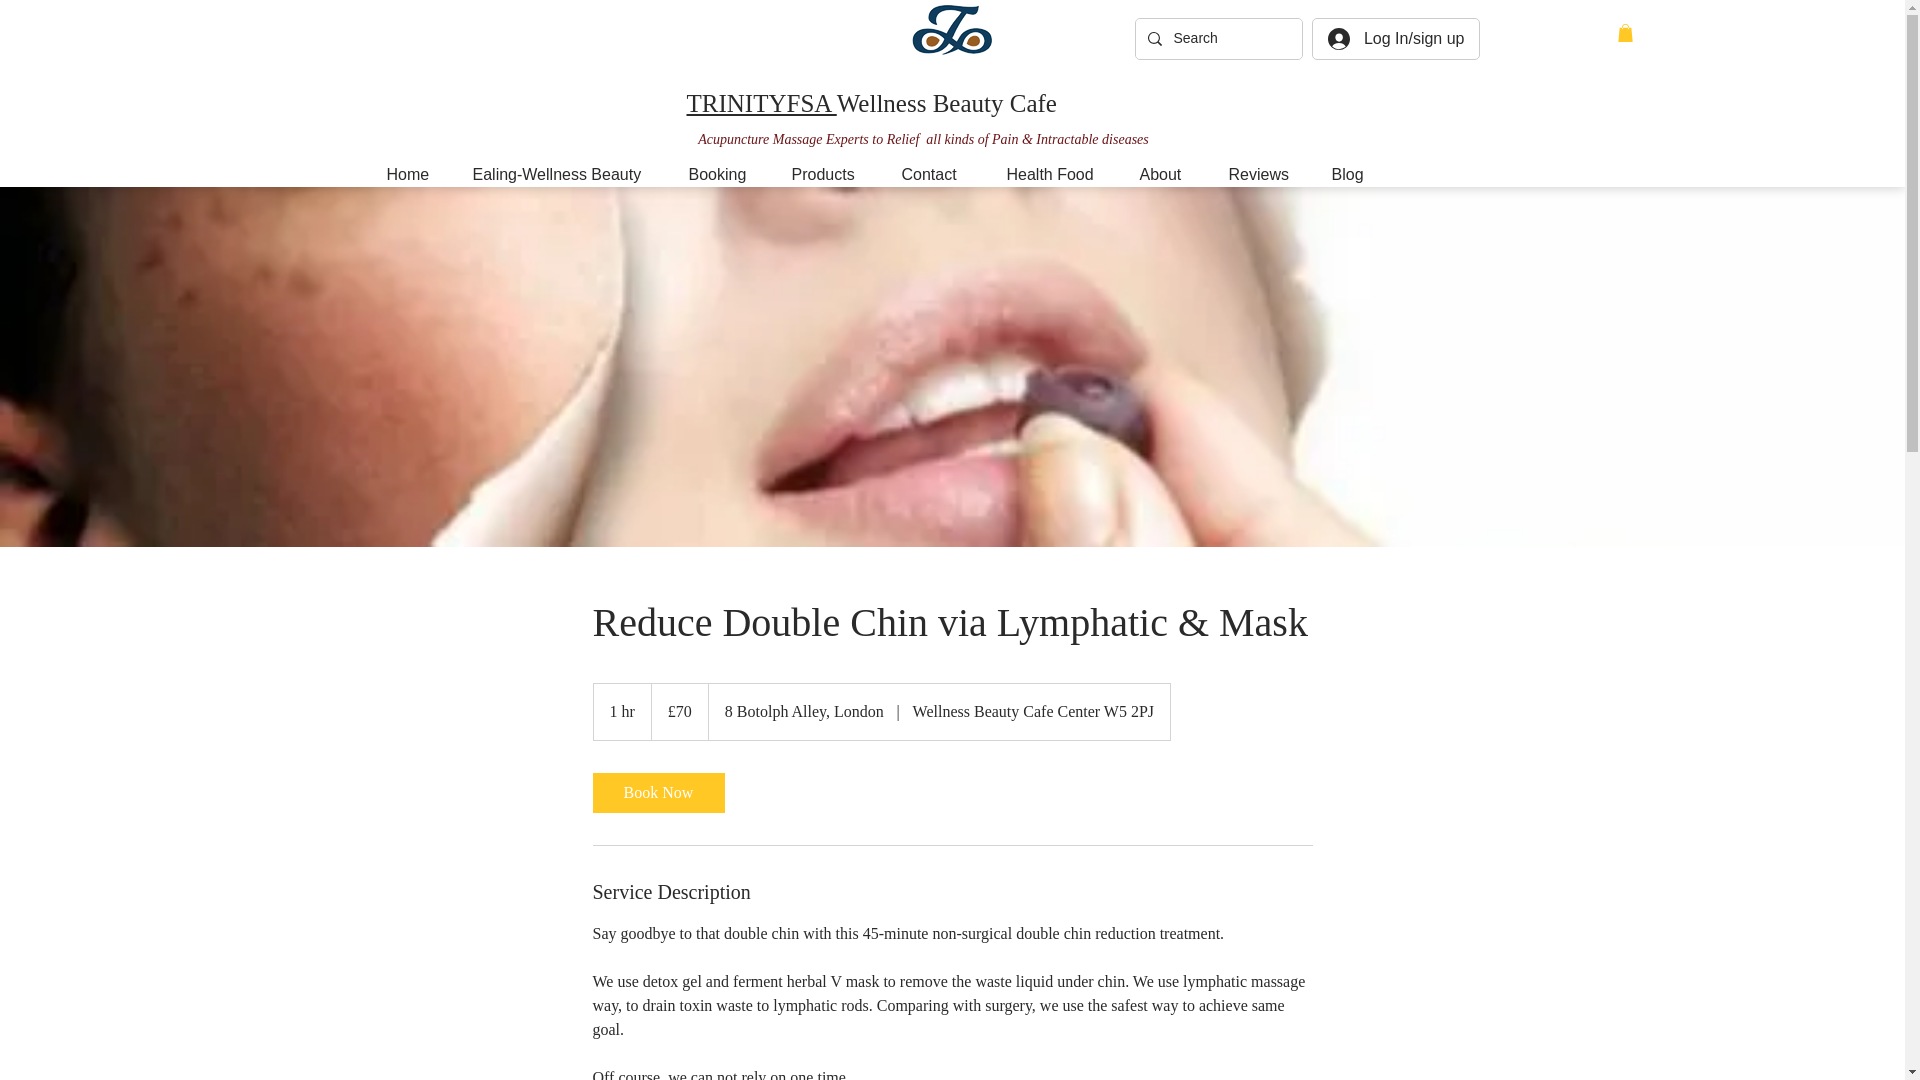  What do you see at coordinates (1265, 174) in the screenshot?
I see `Reviews` at bounding box center [1265, 174].